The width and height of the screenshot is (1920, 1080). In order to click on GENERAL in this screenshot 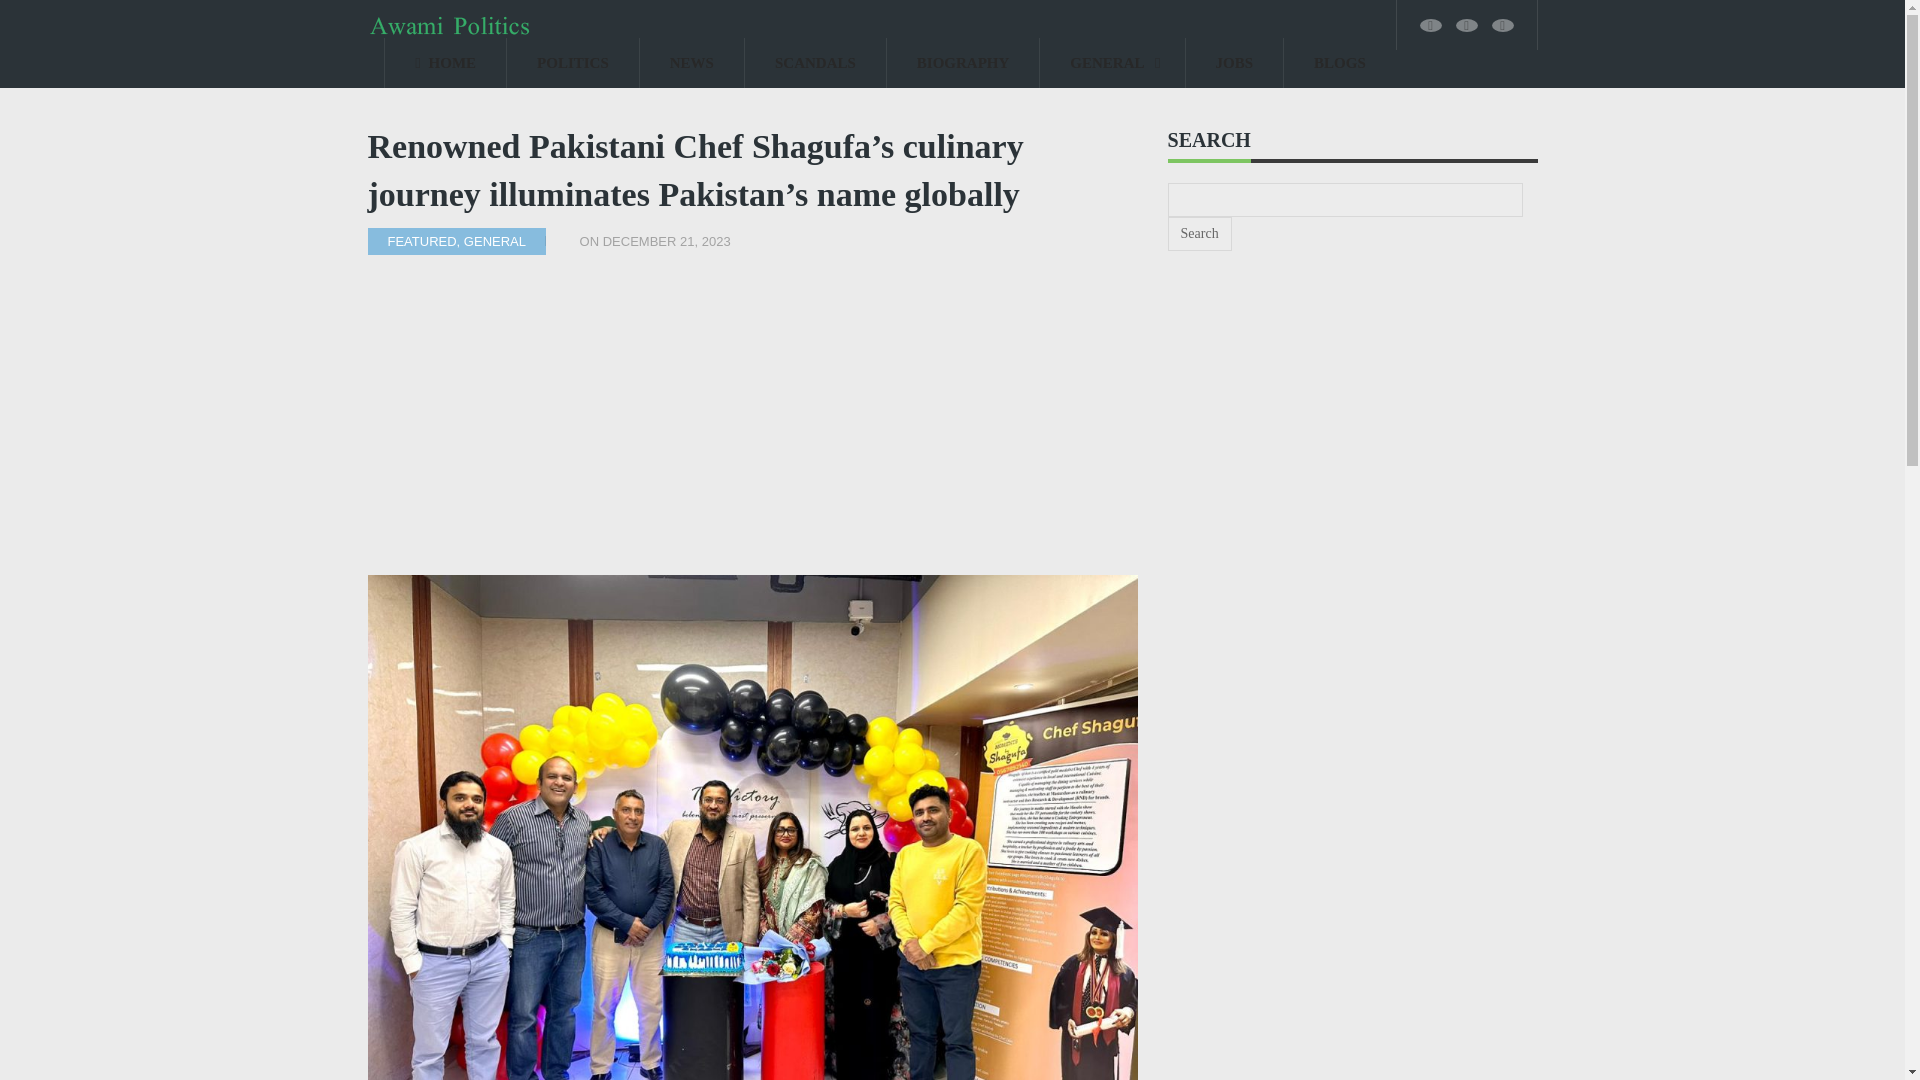, I will do `click(1112, 62)`.